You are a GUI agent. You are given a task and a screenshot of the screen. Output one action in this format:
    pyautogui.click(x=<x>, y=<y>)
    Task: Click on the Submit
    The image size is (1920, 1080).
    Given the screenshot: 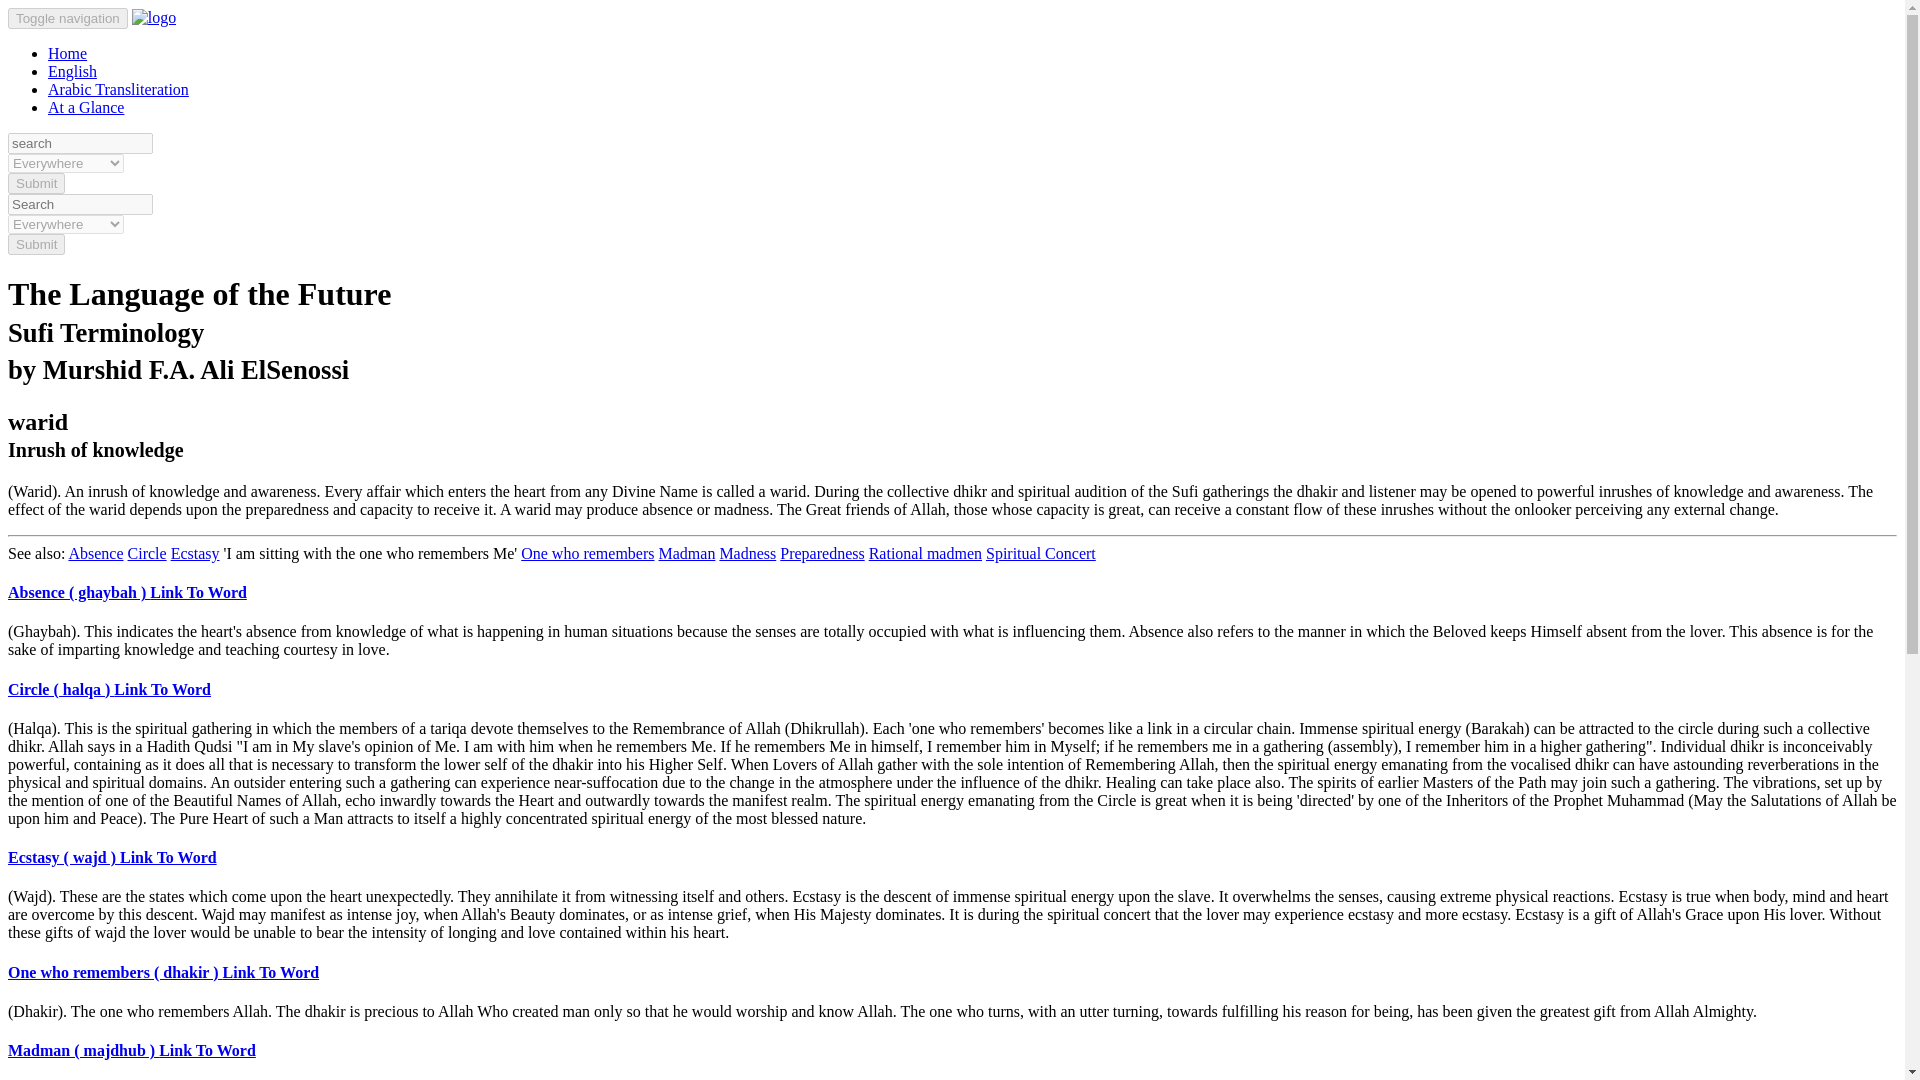 What is the action you would take?
    pyautogui.click(x=36, y=244)
    